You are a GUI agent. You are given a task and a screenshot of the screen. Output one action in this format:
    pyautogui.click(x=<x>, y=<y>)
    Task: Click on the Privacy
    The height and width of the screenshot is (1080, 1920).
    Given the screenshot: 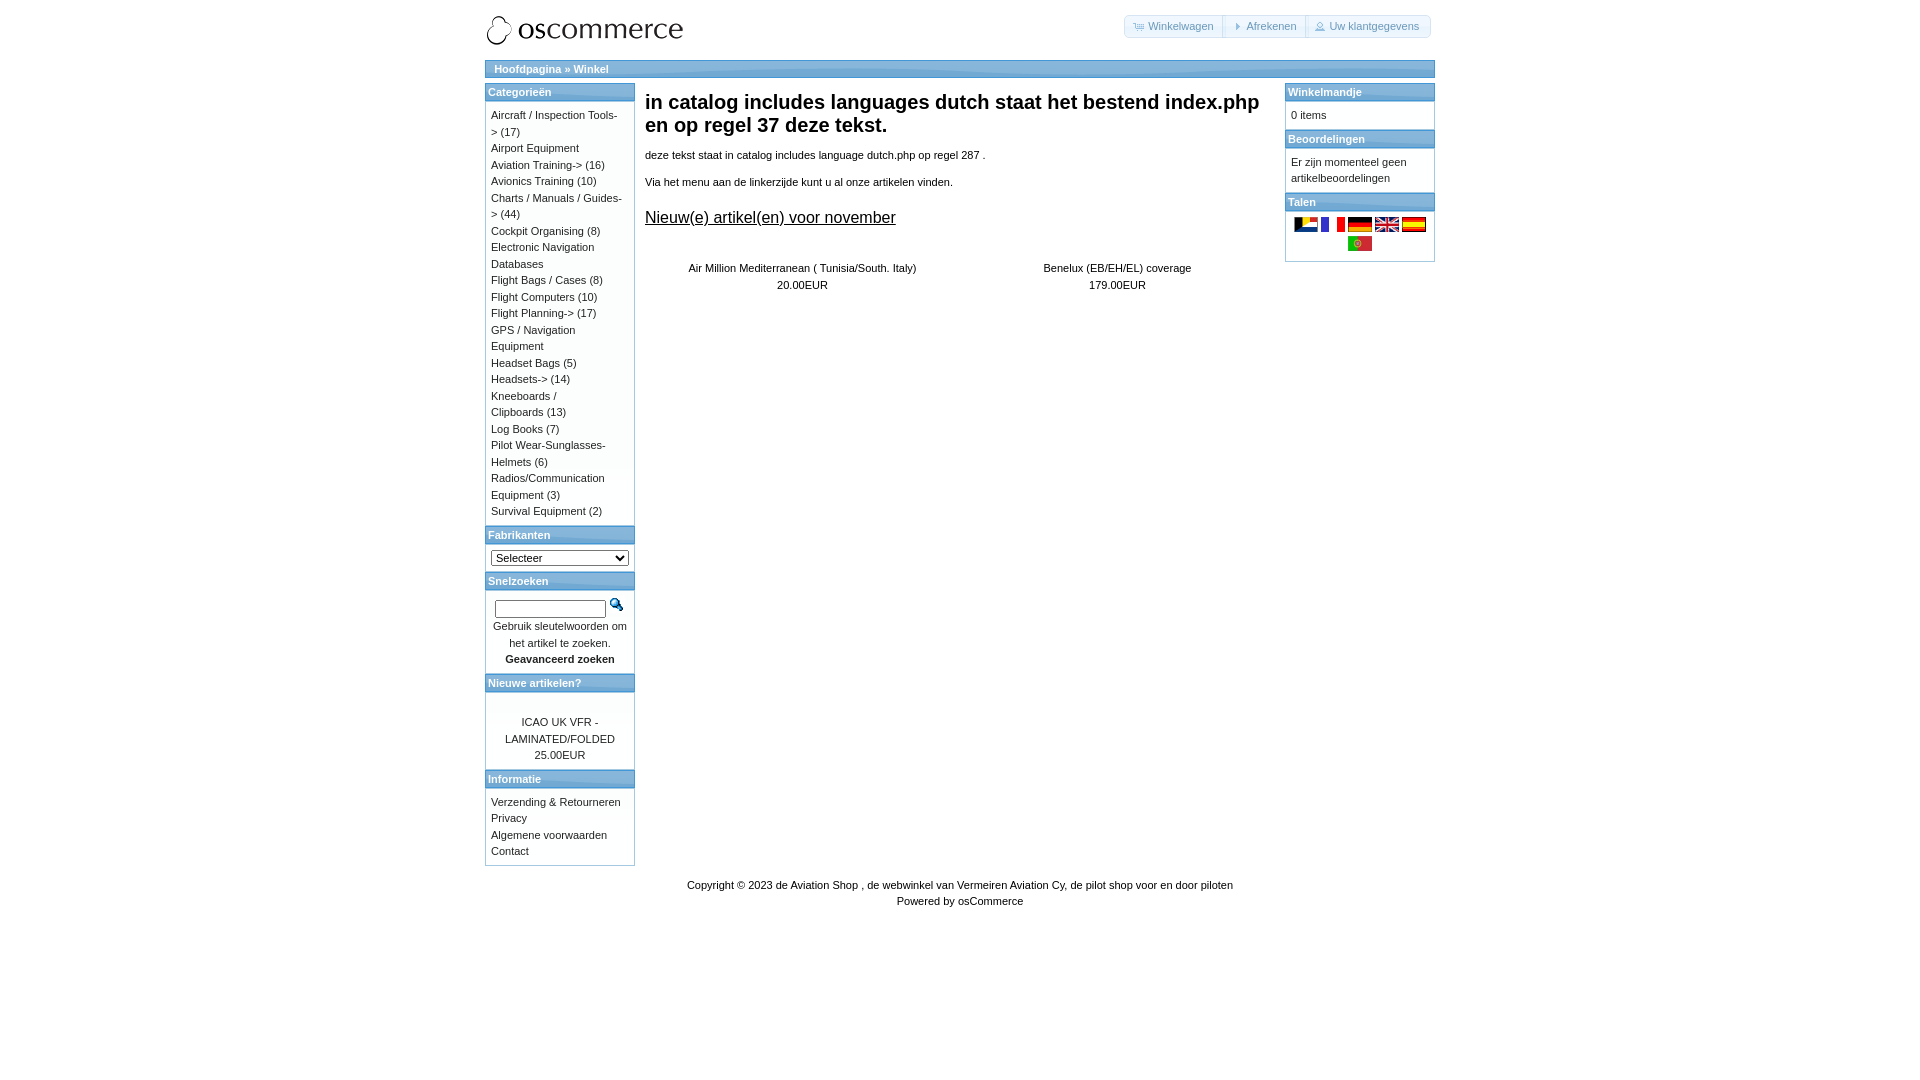 What is the action you would take?
    pyautogui.click(x=509, y=818)
    